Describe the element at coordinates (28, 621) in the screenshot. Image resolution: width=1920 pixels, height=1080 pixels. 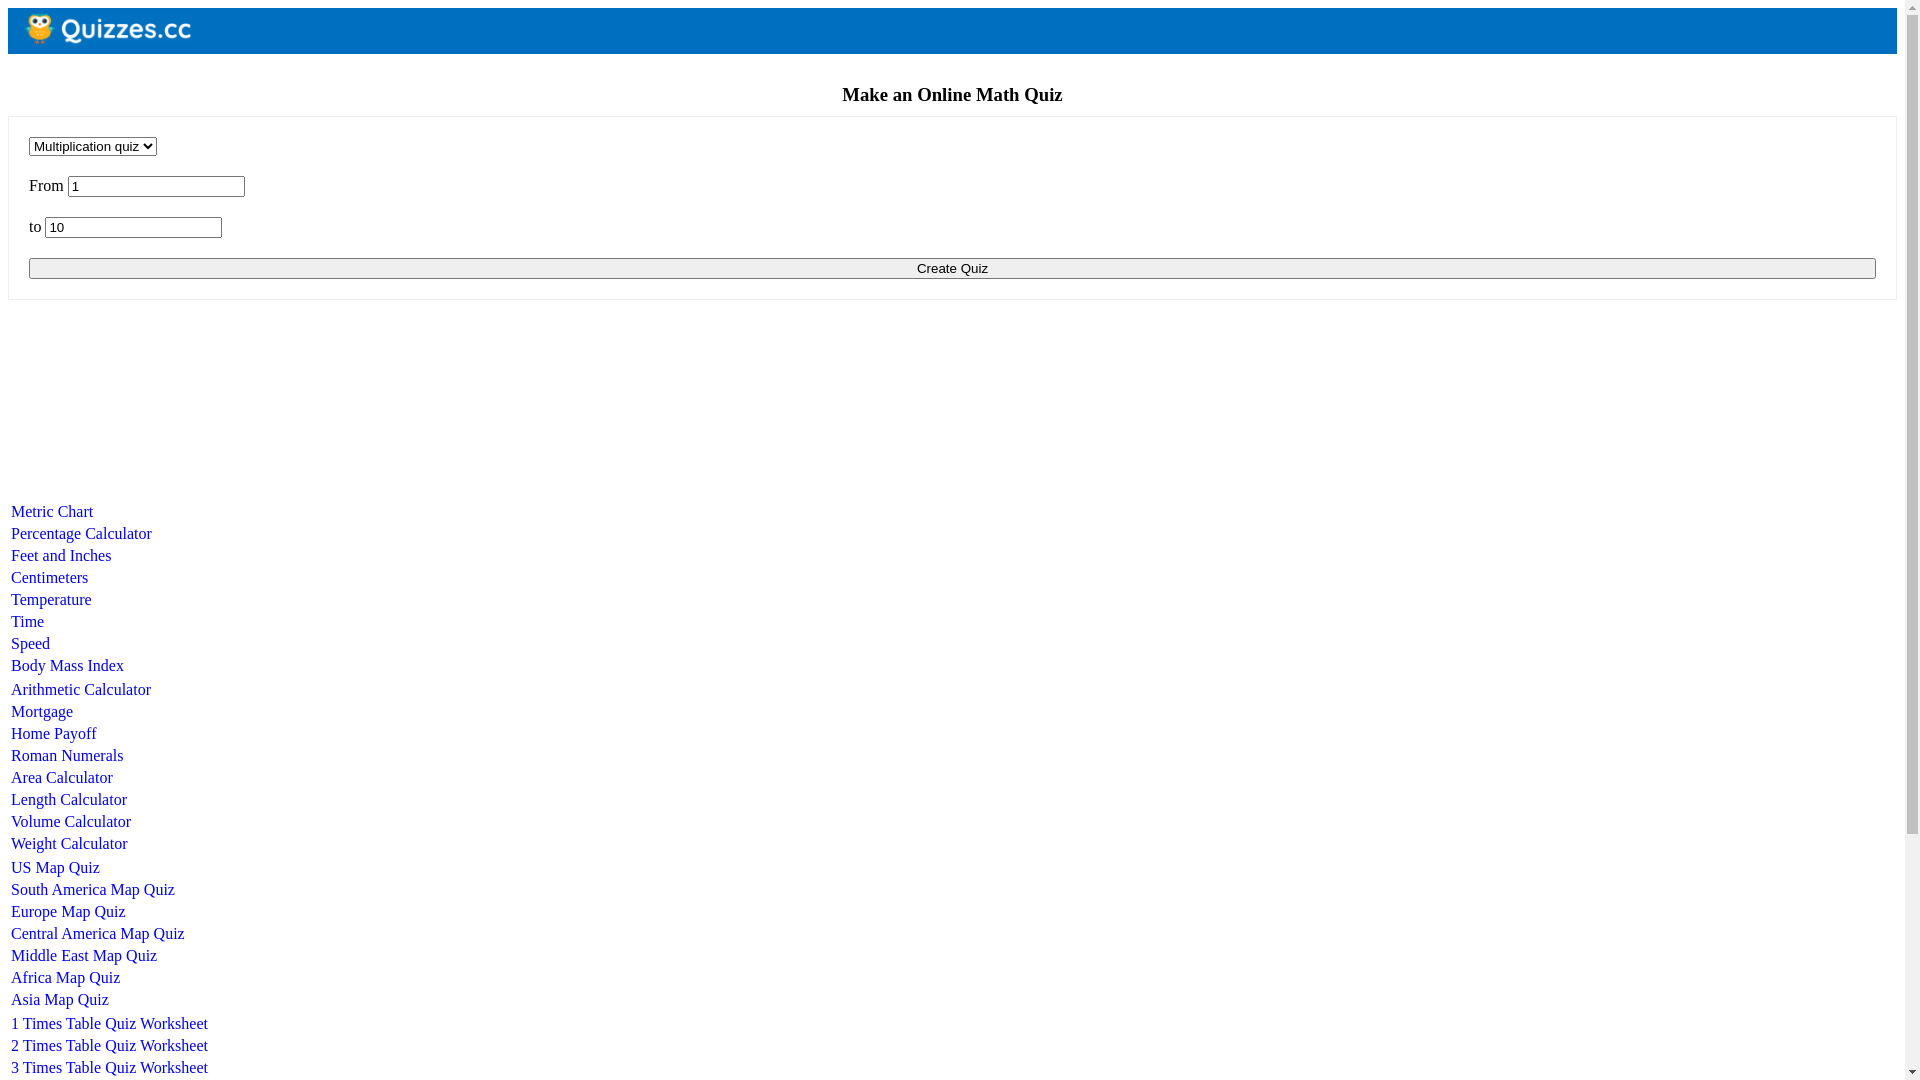
I see `Time` at that location.